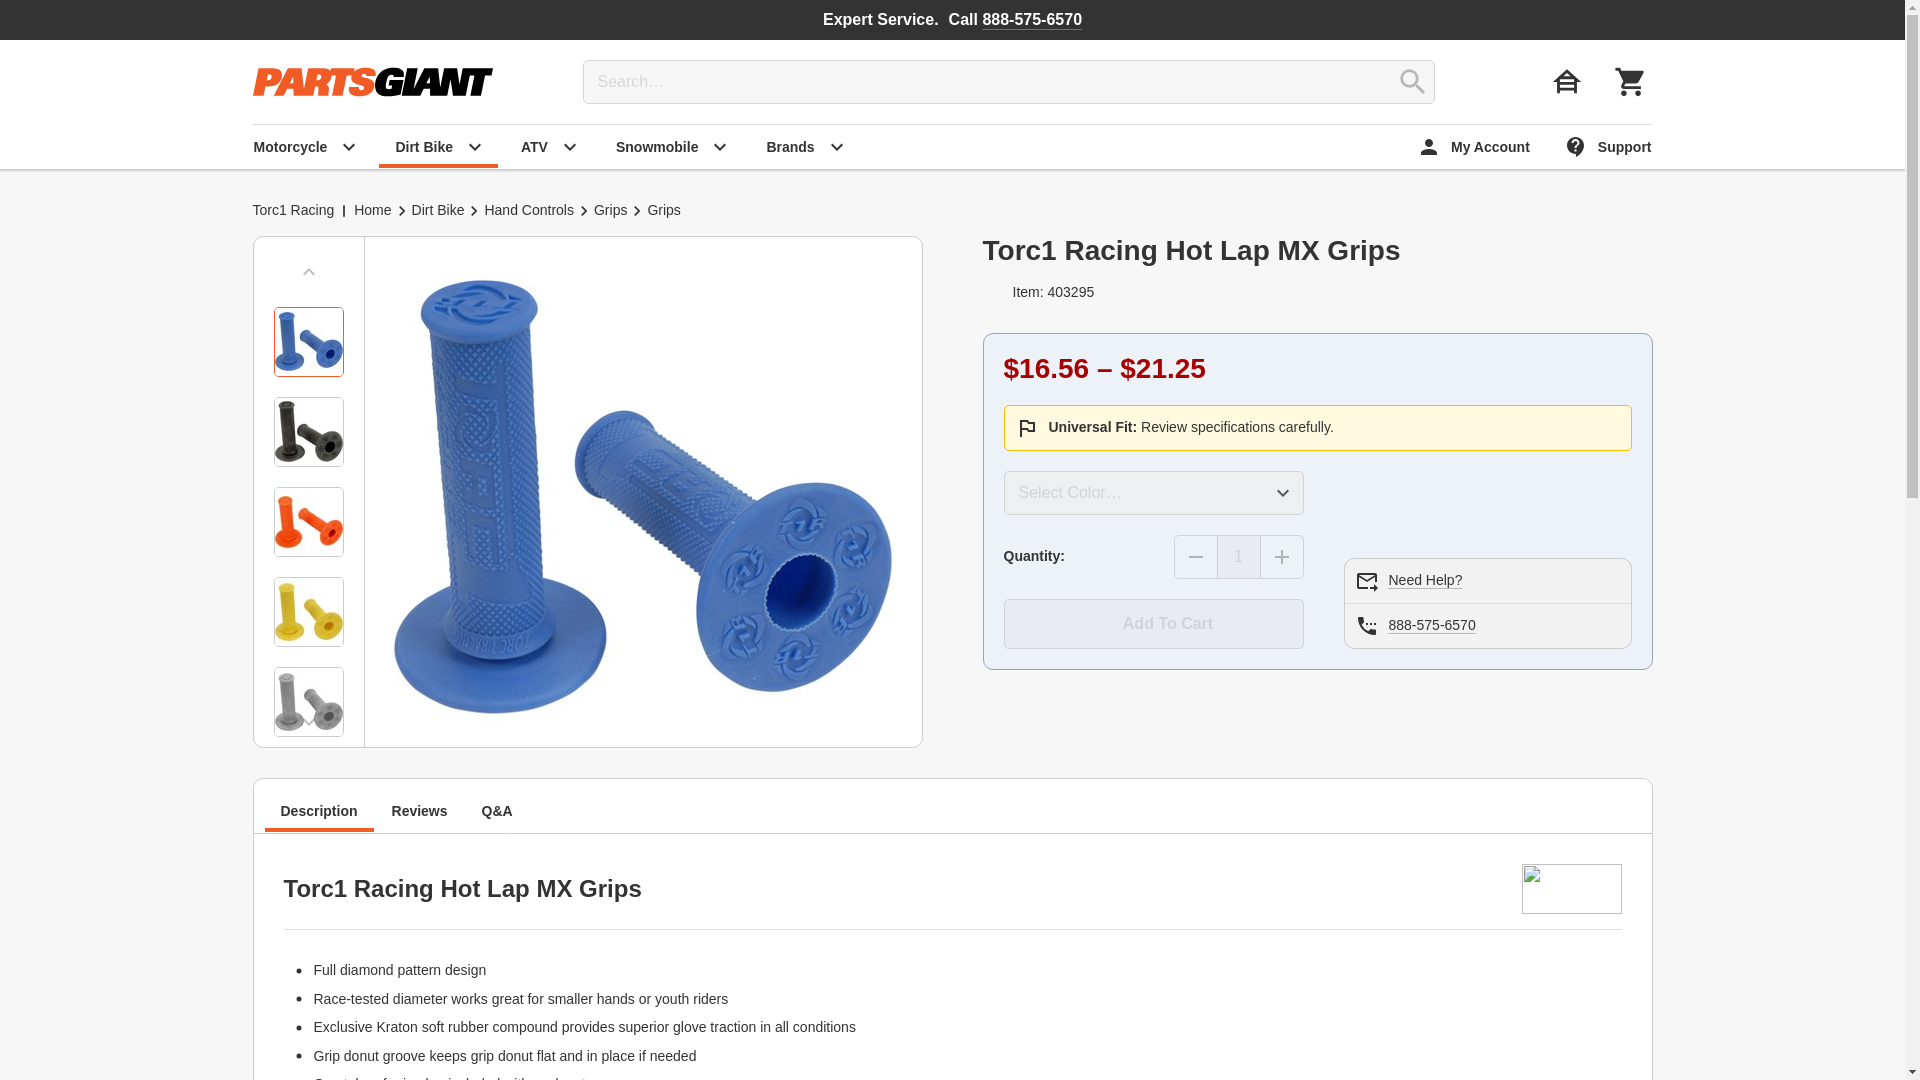 This screenshot has height=1080, width=1920. Describe the element at coordinates (419, 810) in the screenshot. I see `Reviews` at that location.